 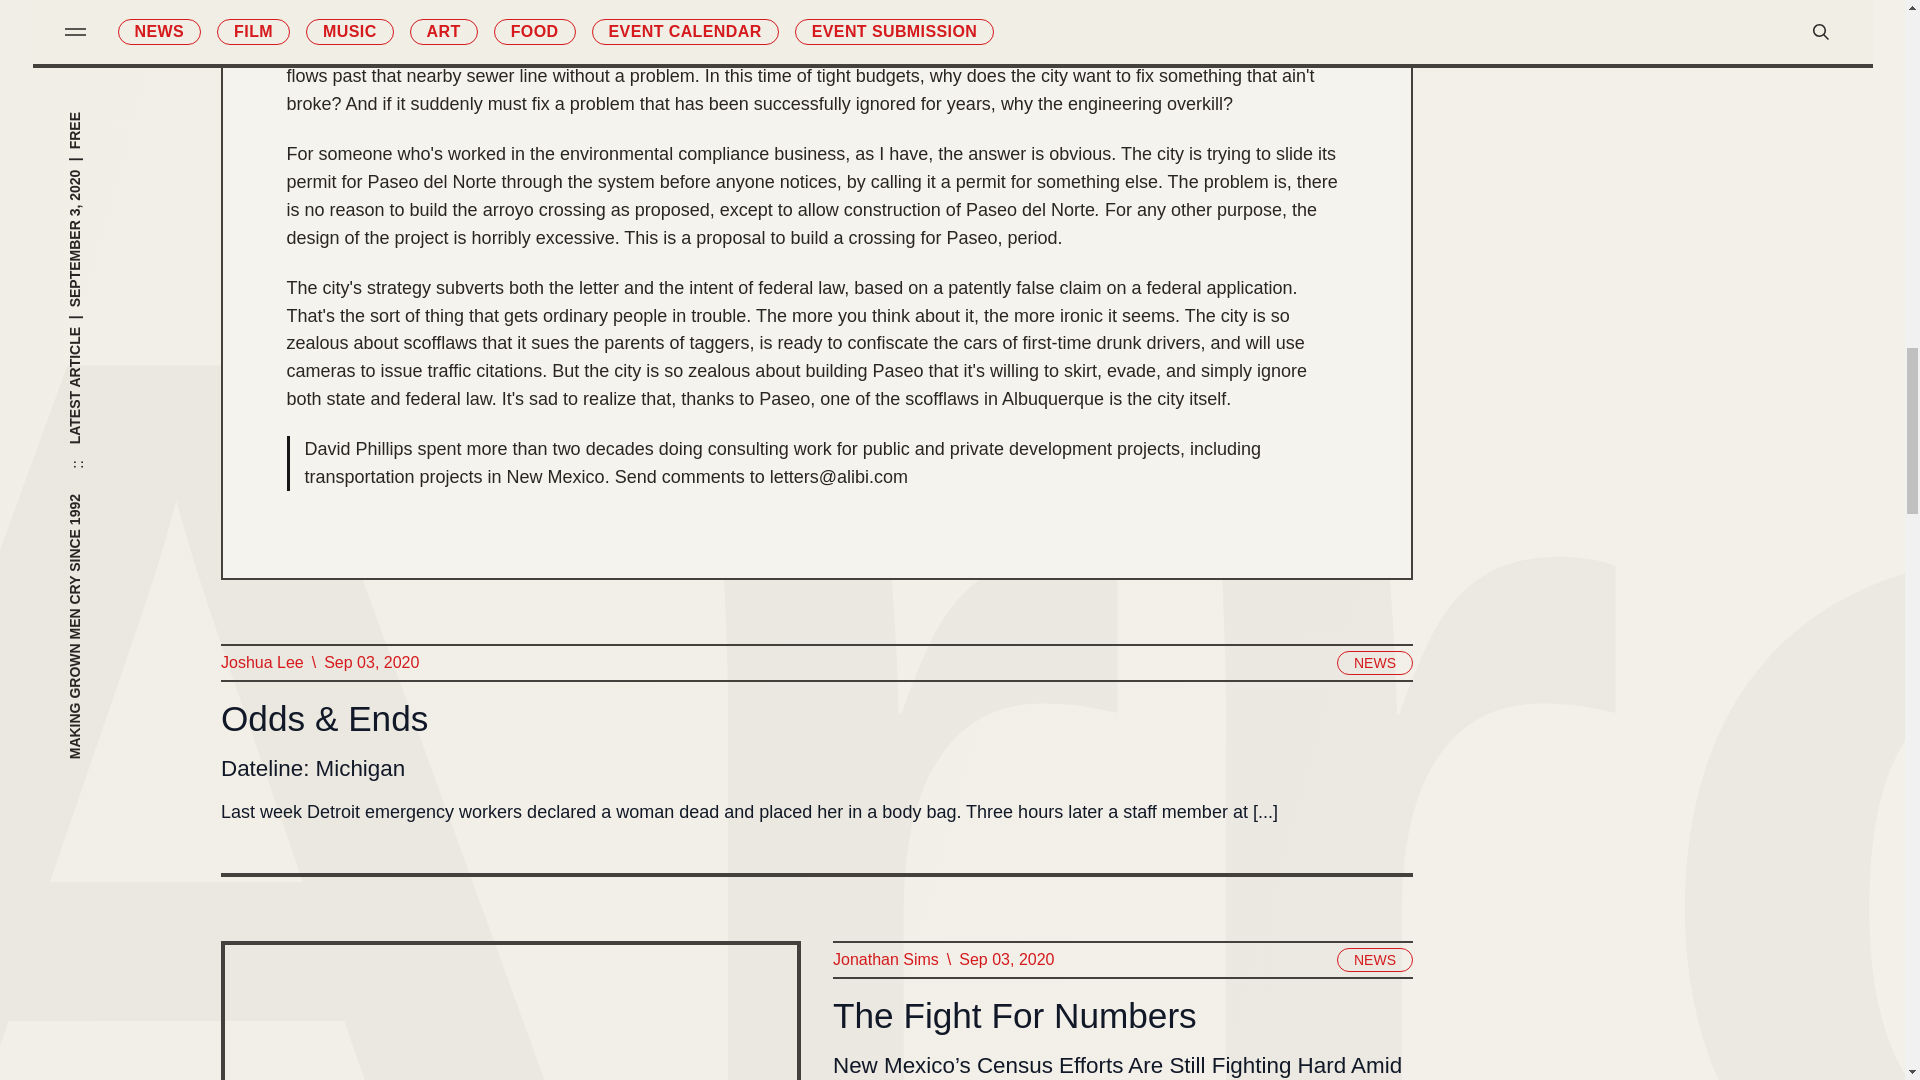 What do you see at coordinates (1374, 663) in the screenshot?
I see `NEWS` at bounding box center [1374, 663].